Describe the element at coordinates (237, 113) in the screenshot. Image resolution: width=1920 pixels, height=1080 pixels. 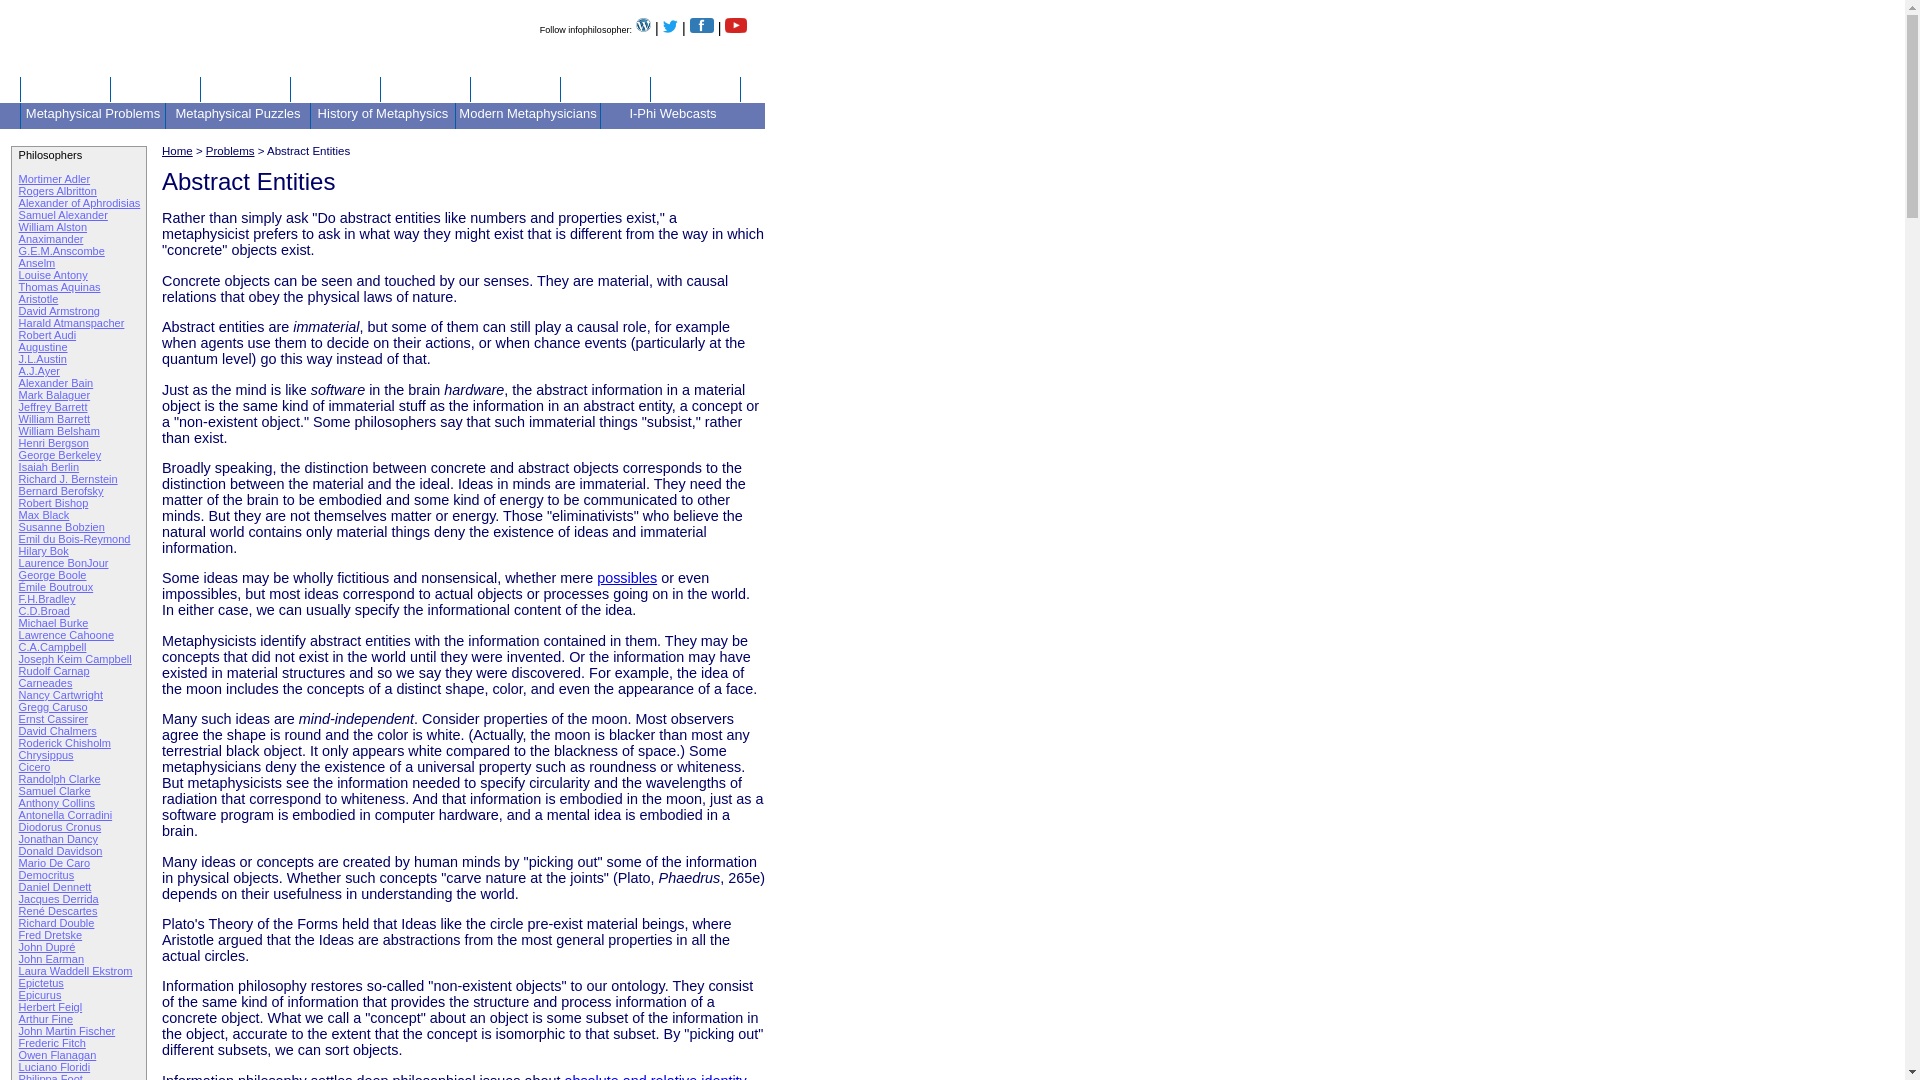
I see `Metaphysical Puzzles` at that location.